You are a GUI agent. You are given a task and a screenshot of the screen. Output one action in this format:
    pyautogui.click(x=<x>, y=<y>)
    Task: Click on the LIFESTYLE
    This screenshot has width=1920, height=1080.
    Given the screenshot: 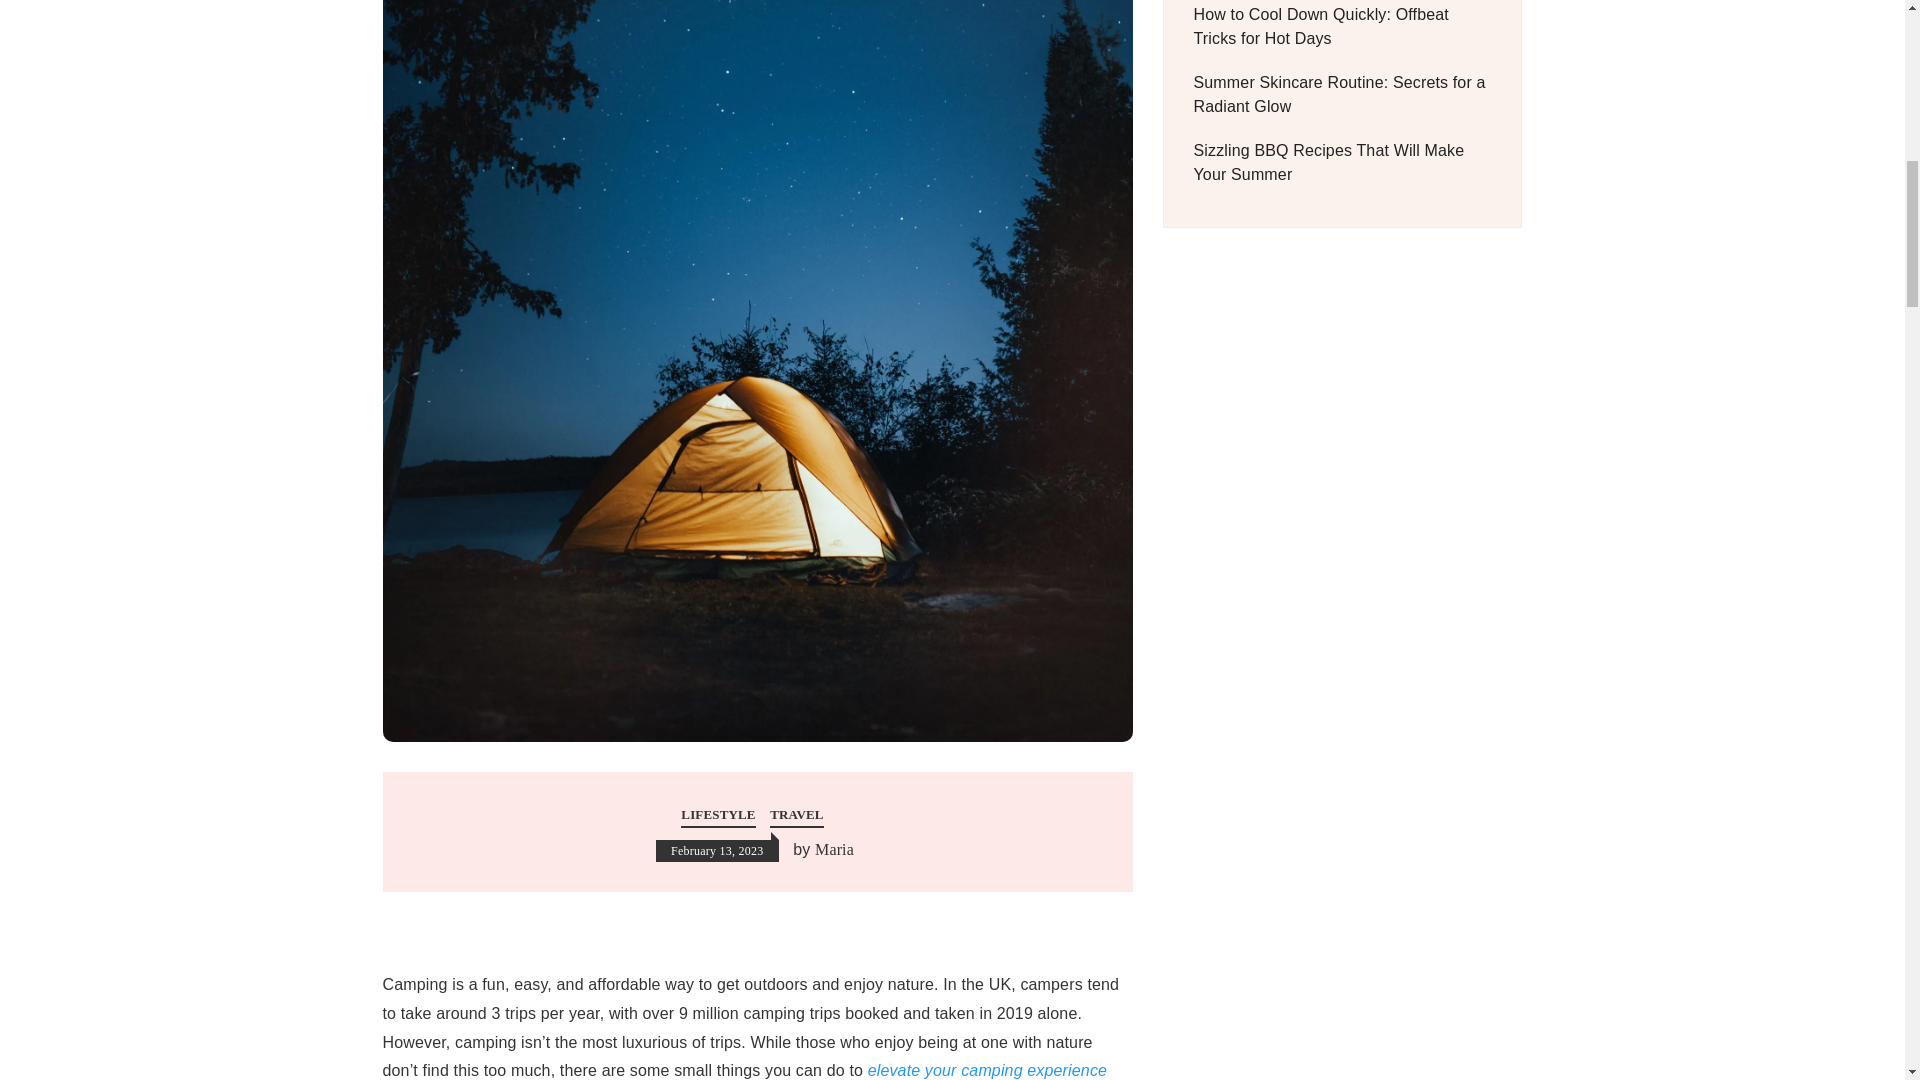 What is the action you would take?
    pyautogui.click(x=718, y=816)
    